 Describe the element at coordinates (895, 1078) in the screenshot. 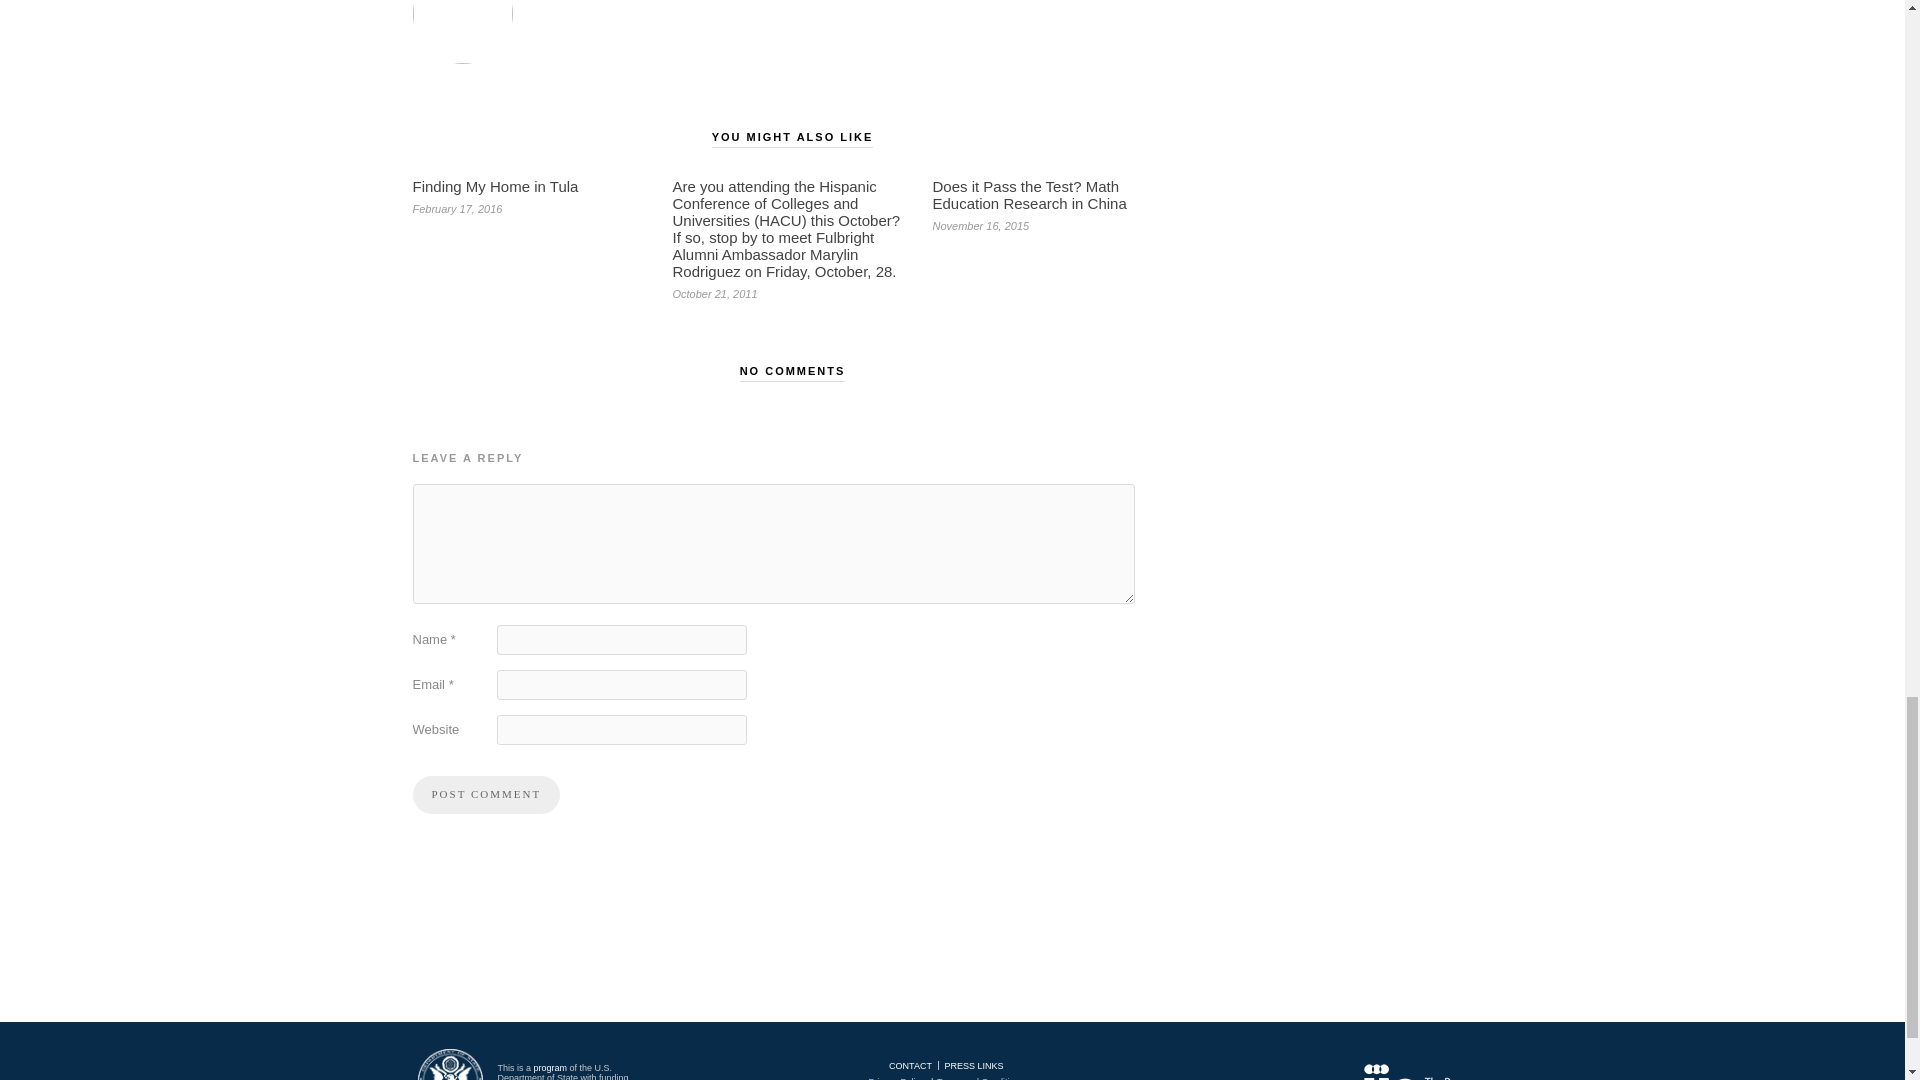

I see `Privacy Policy` at that location.